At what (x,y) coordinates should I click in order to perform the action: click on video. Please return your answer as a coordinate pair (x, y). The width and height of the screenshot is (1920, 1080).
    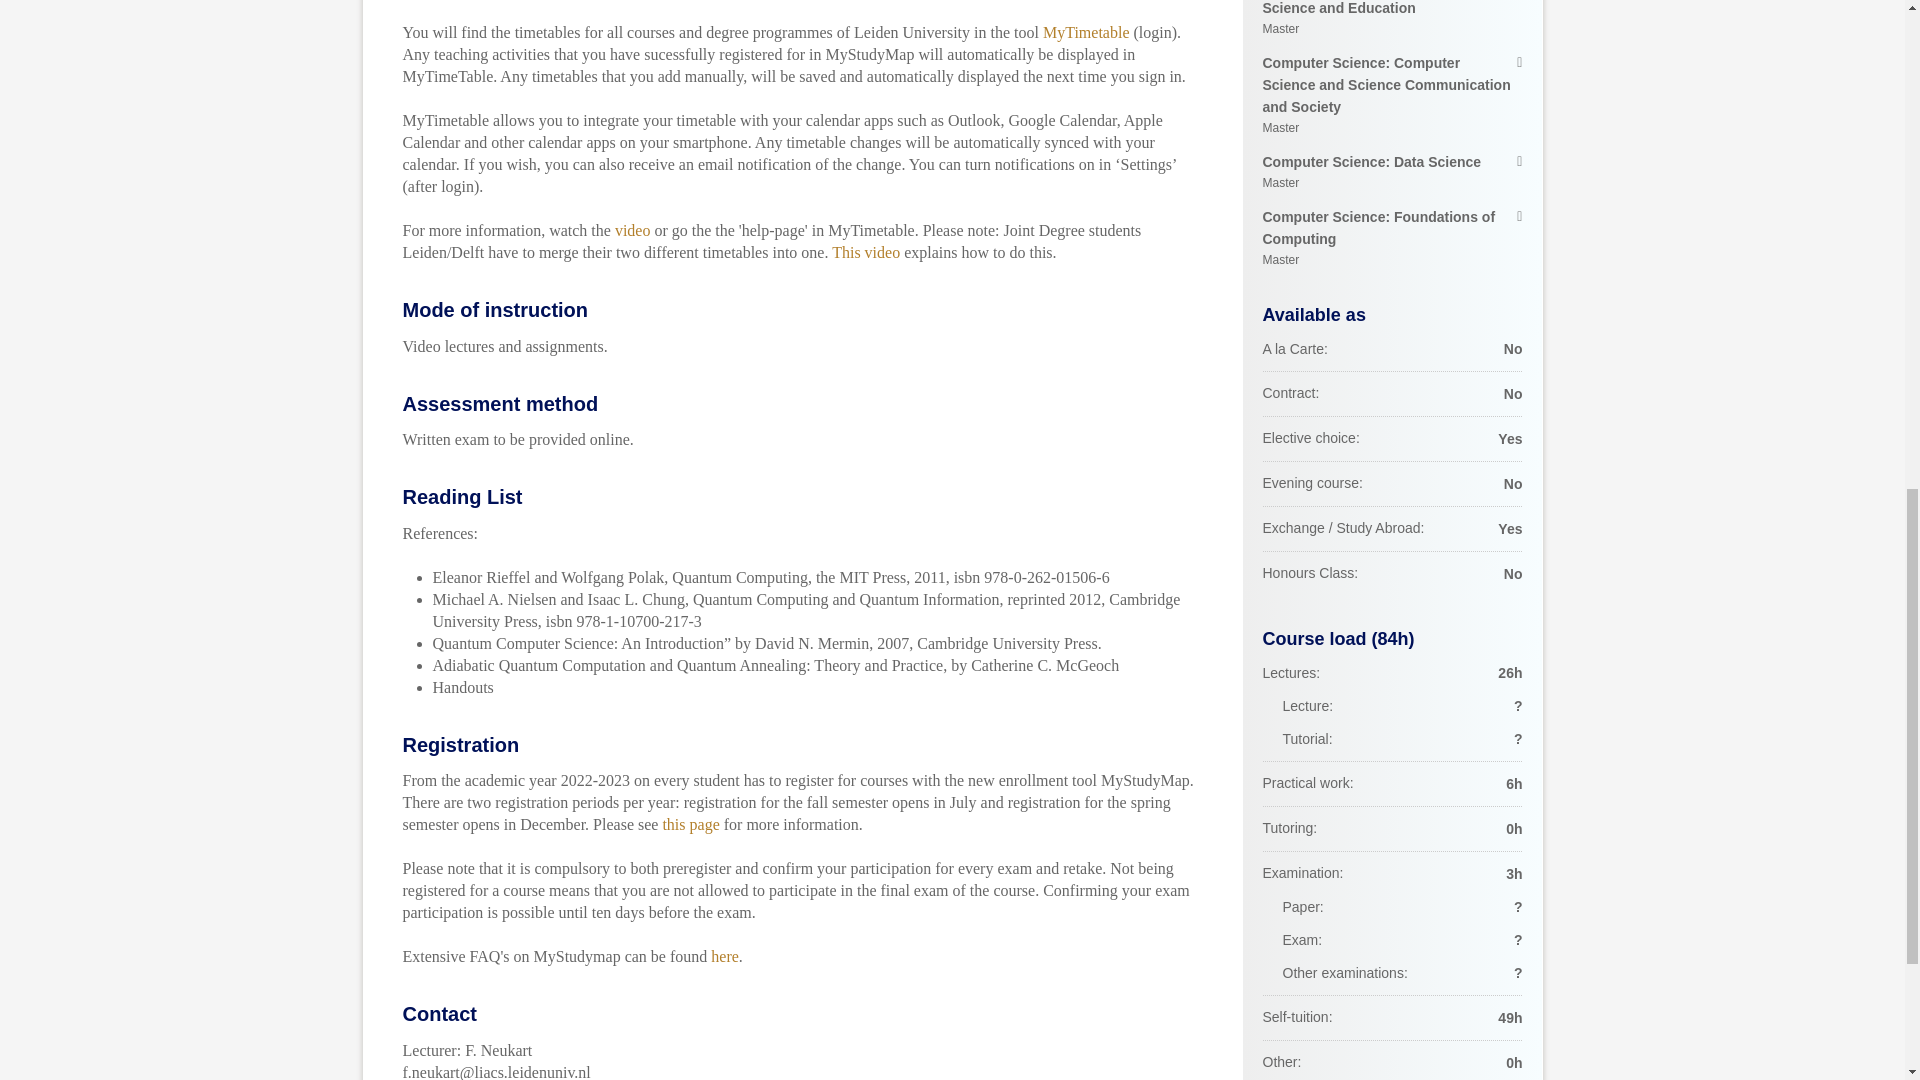
    Looking at the image, I should click on (632, 230).